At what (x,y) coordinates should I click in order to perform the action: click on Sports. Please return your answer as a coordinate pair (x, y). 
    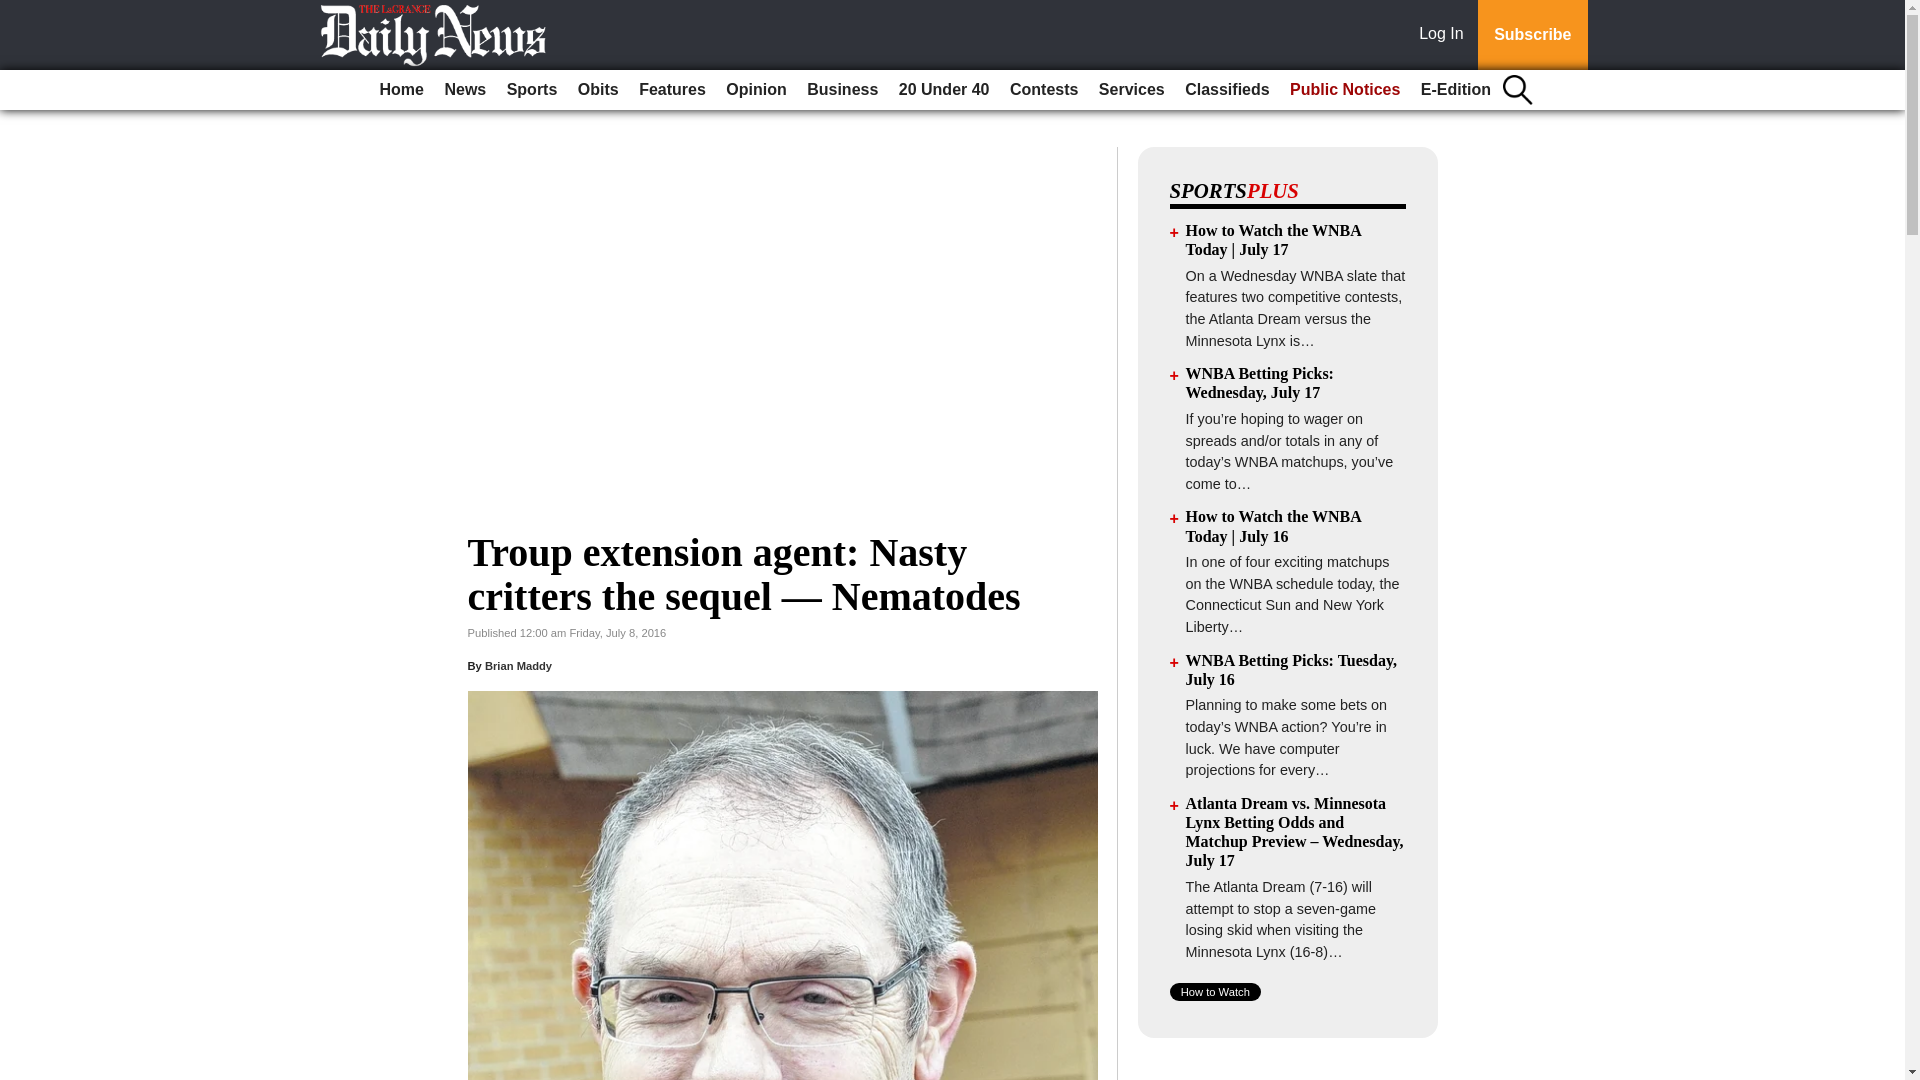
    Looking at the image, I should click on (532, 90).